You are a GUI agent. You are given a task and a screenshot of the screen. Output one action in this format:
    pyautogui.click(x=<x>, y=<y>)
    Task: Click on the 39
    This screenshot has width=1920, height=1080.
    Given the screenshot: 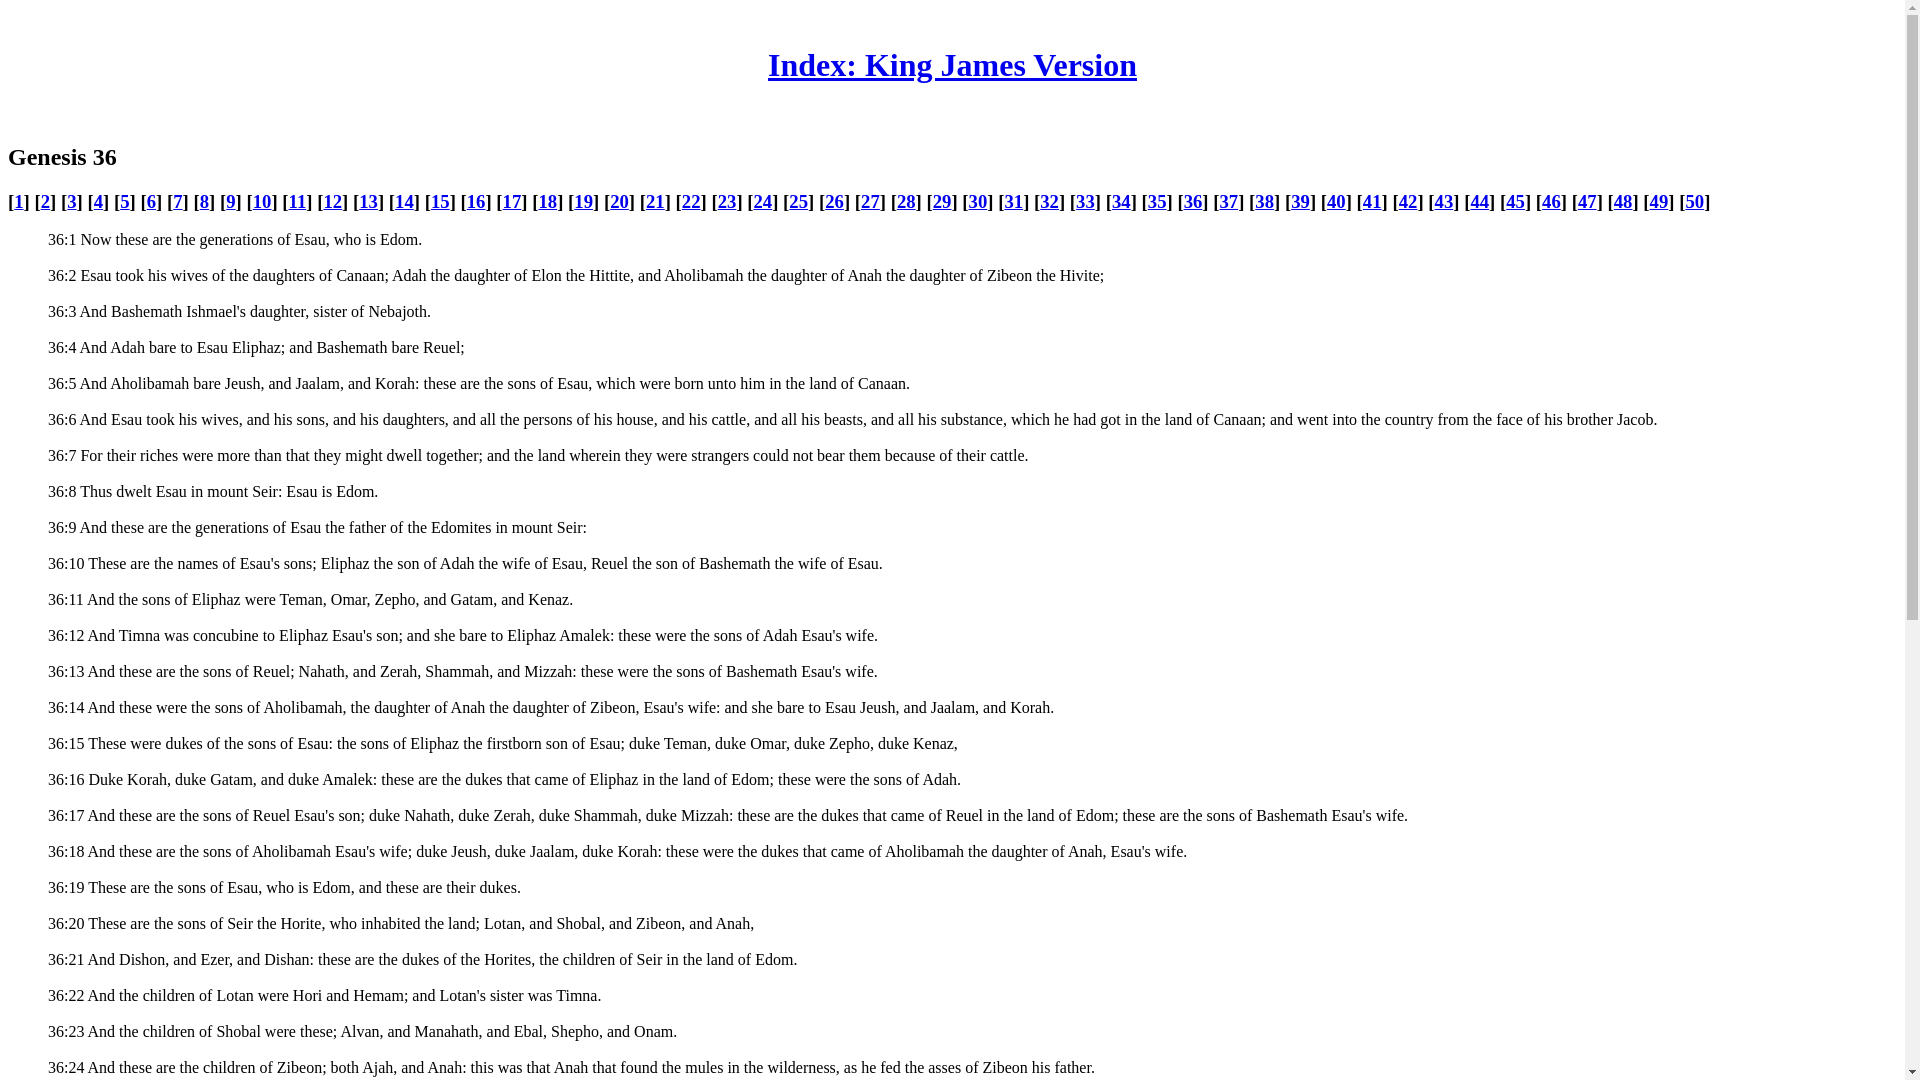 What is the action you would take?
    pyautogui.click(x=1300, y=201)
    